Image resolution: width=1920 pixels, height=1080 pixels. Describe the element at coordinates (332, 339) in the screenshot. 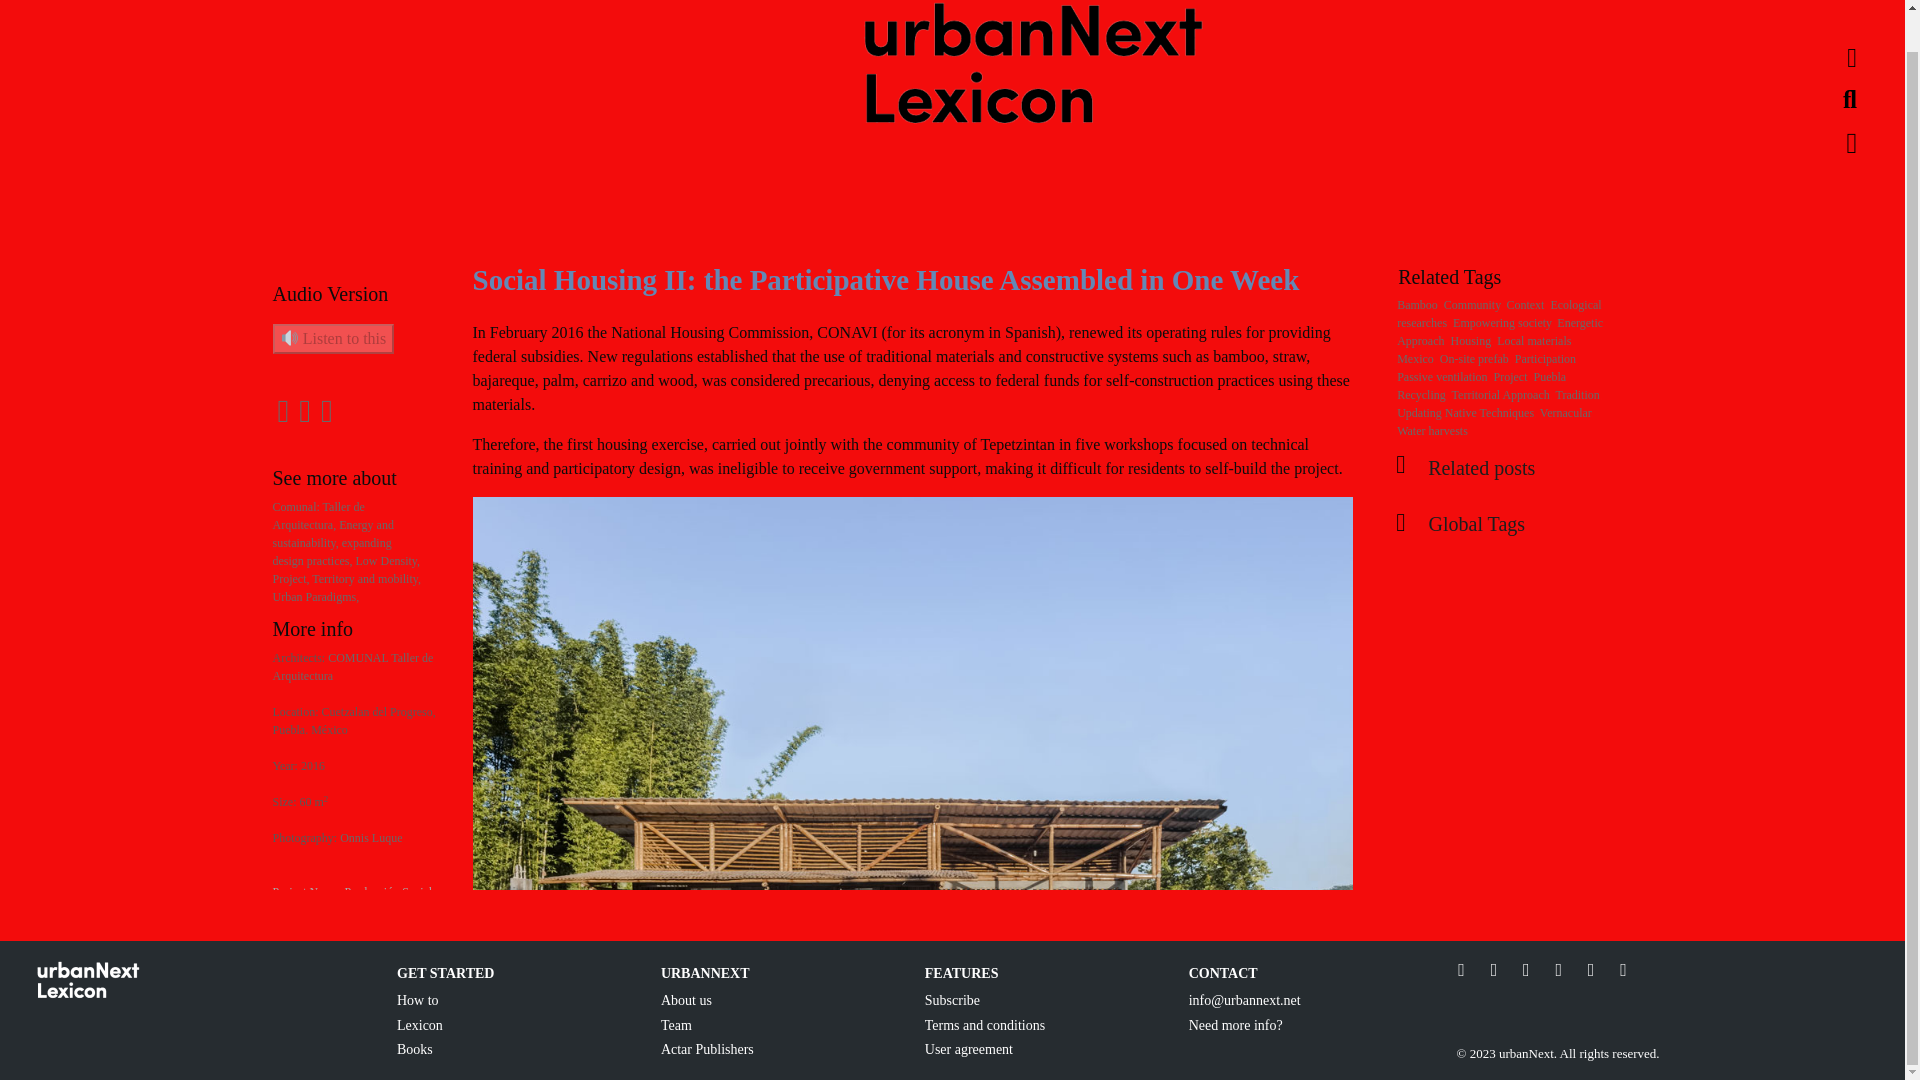

I see `Listen to this` at that location.